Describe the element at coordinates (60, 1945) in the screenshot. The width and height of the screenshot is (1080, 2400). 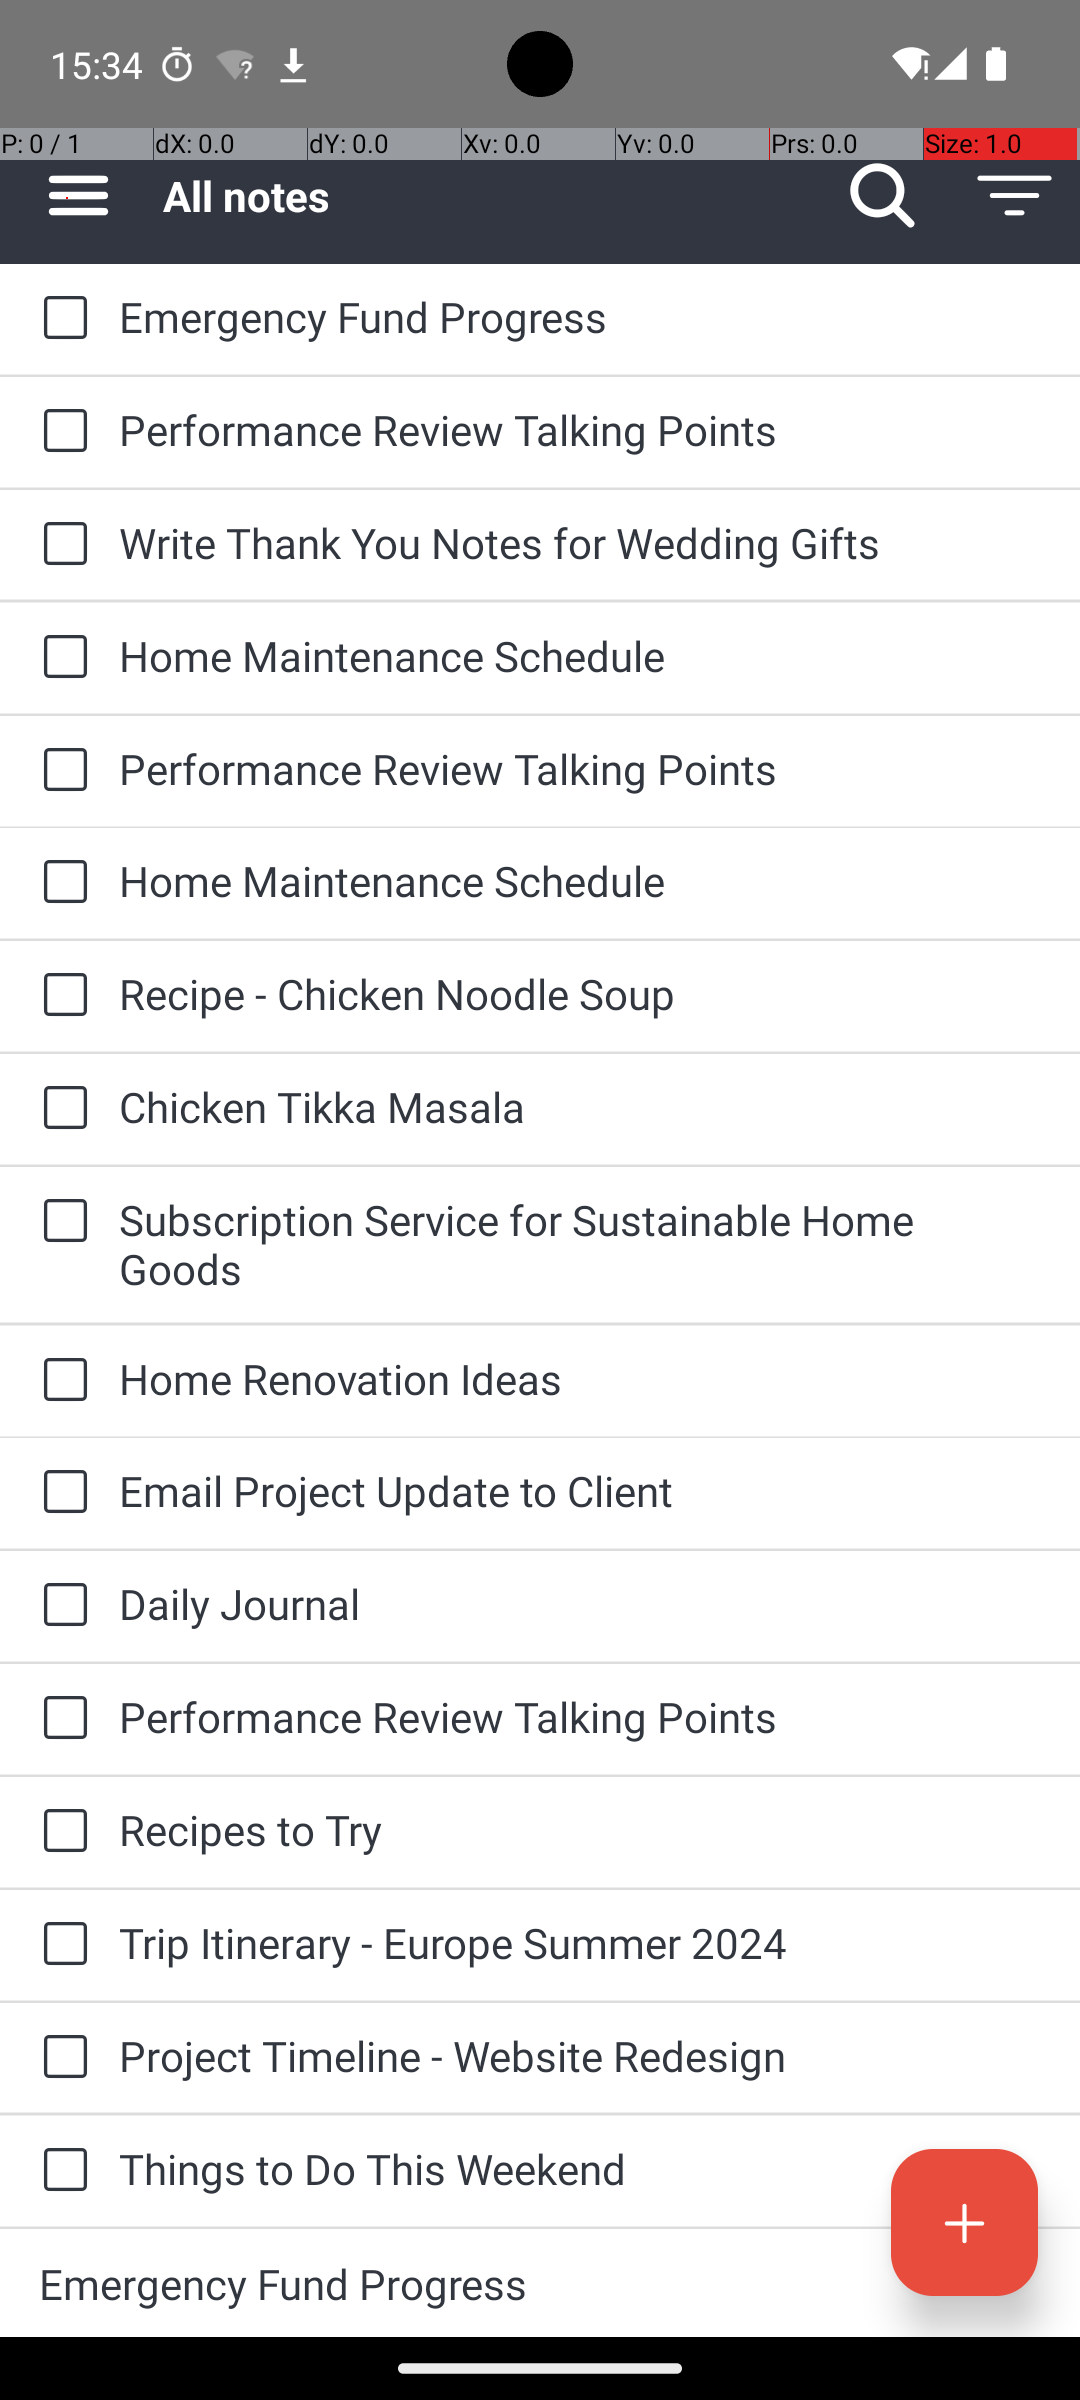
I see `to-do: Trip Itinerary - Europe Summer 2024` at that location.